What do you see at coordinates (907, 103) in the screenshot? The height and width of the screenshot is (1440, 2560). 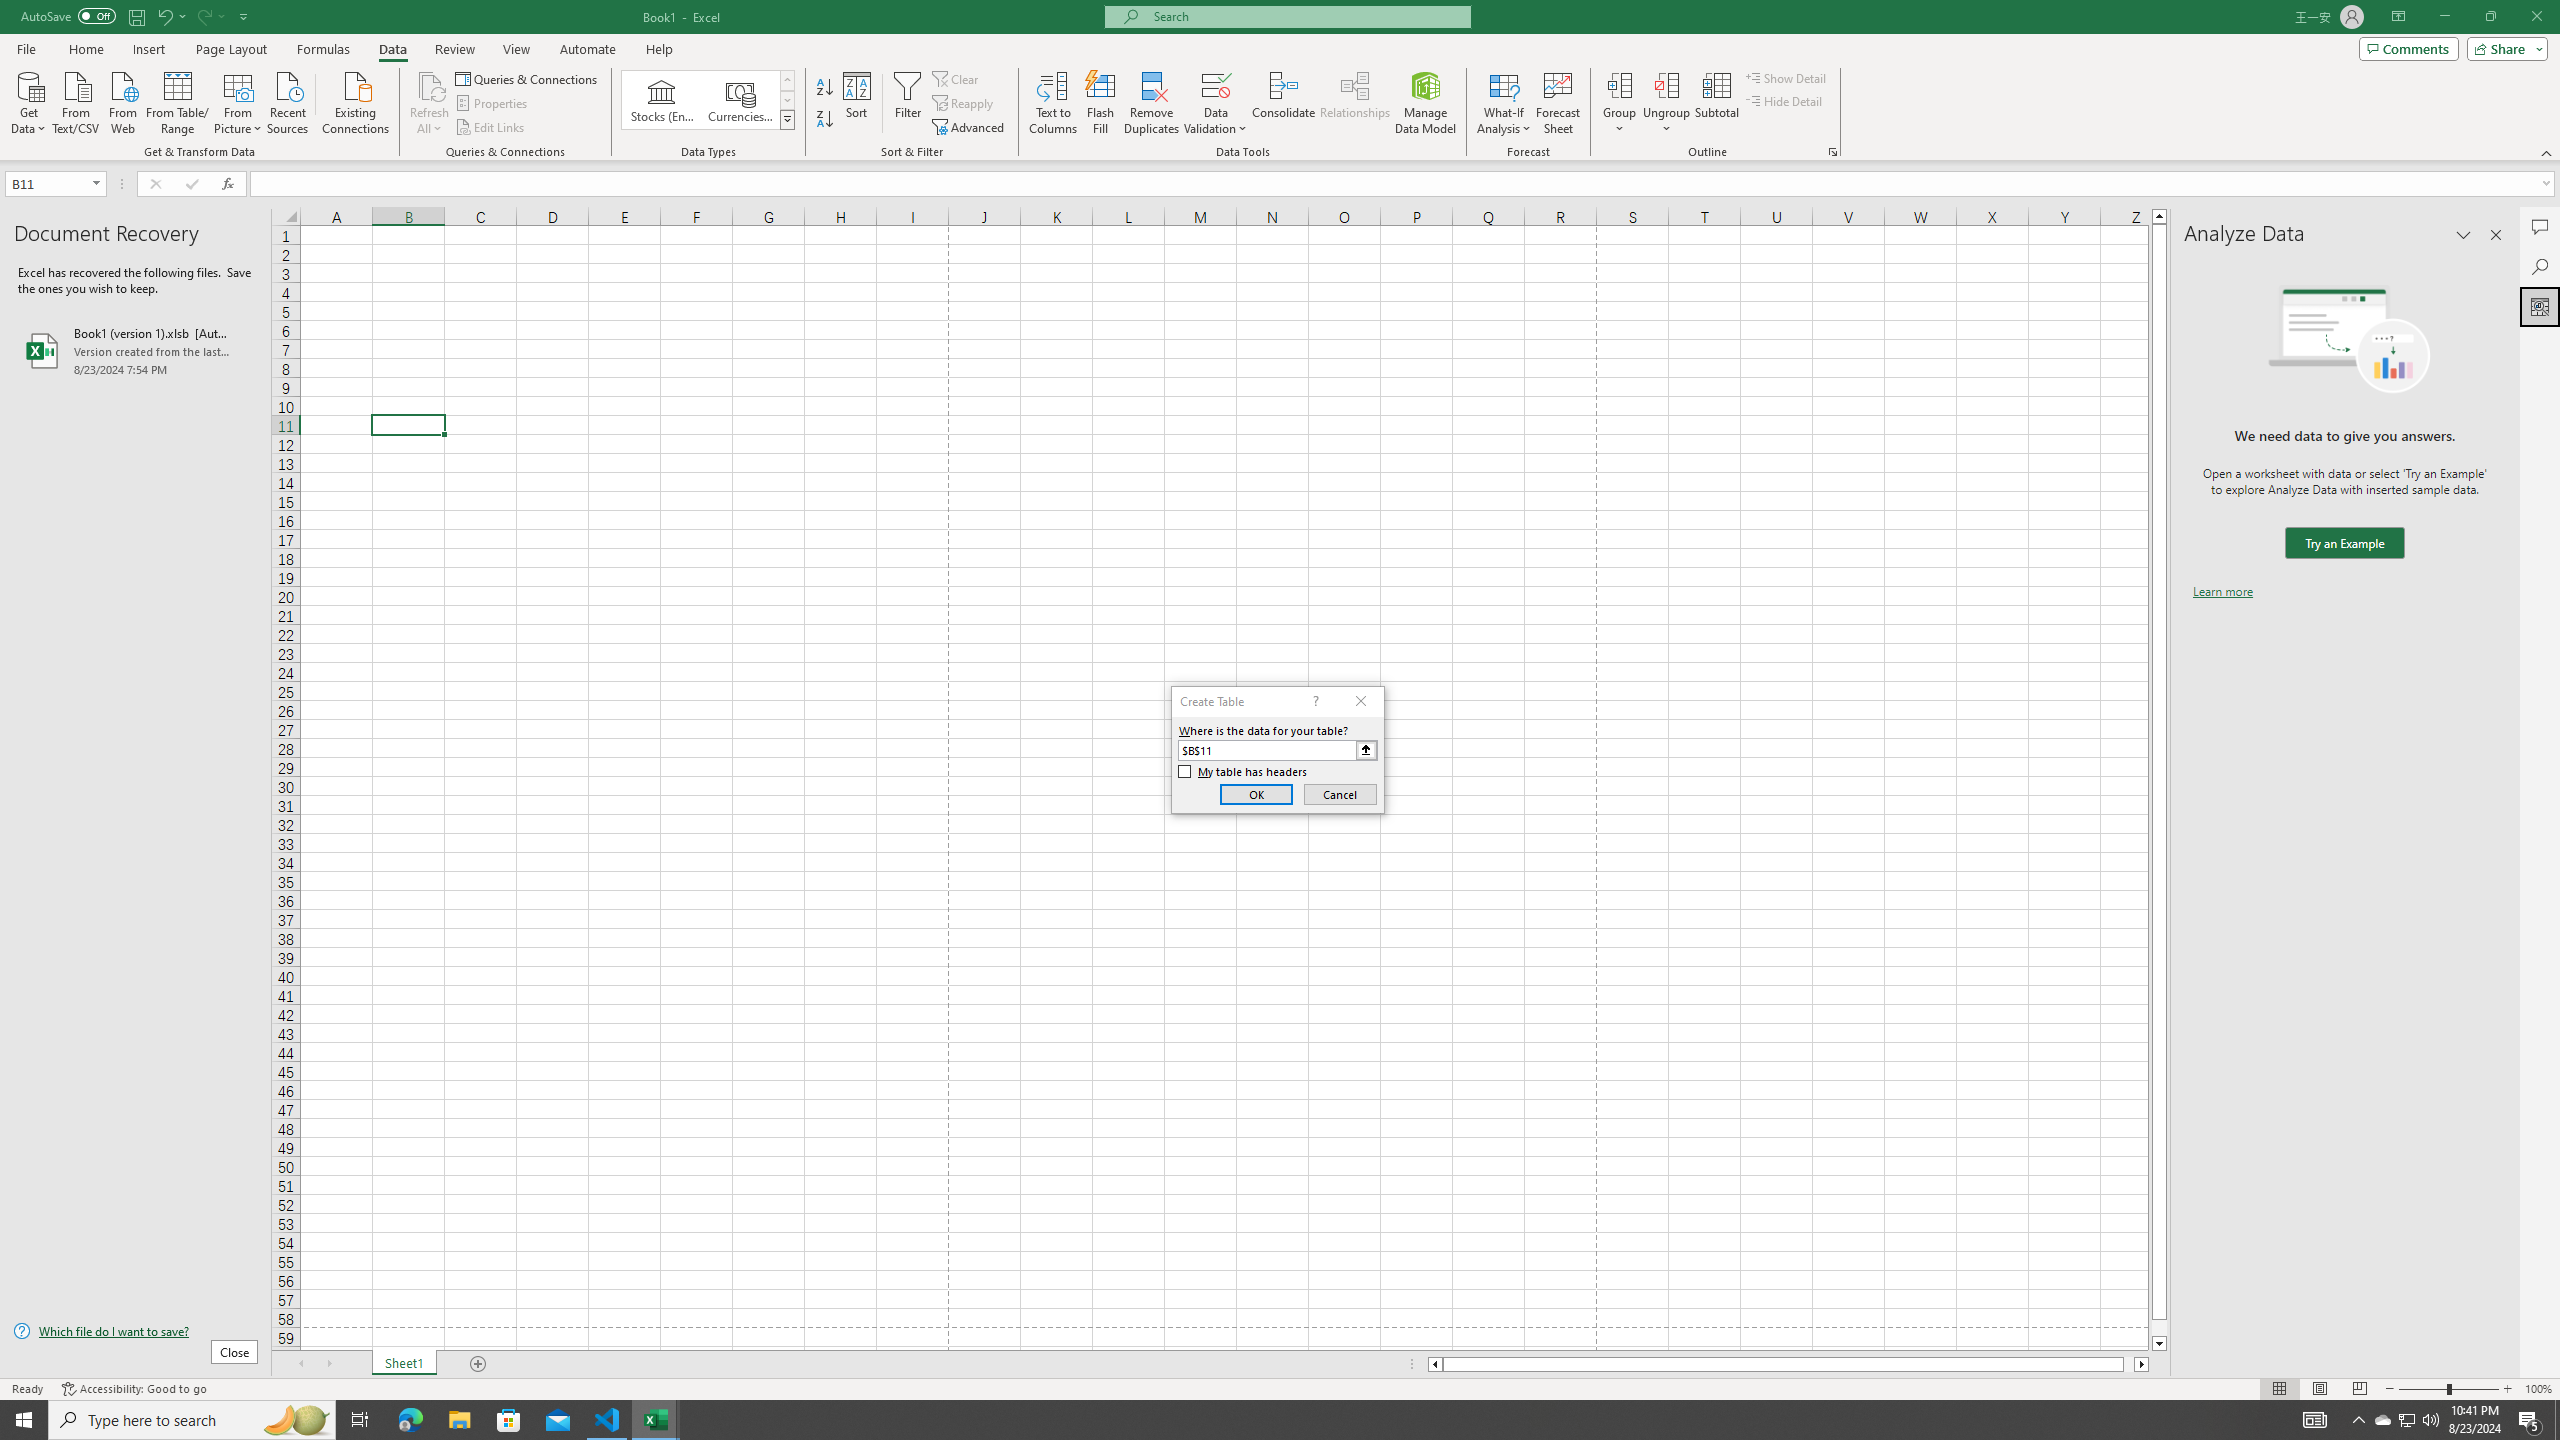 I see `Filter` at bounding box center [907, 103].